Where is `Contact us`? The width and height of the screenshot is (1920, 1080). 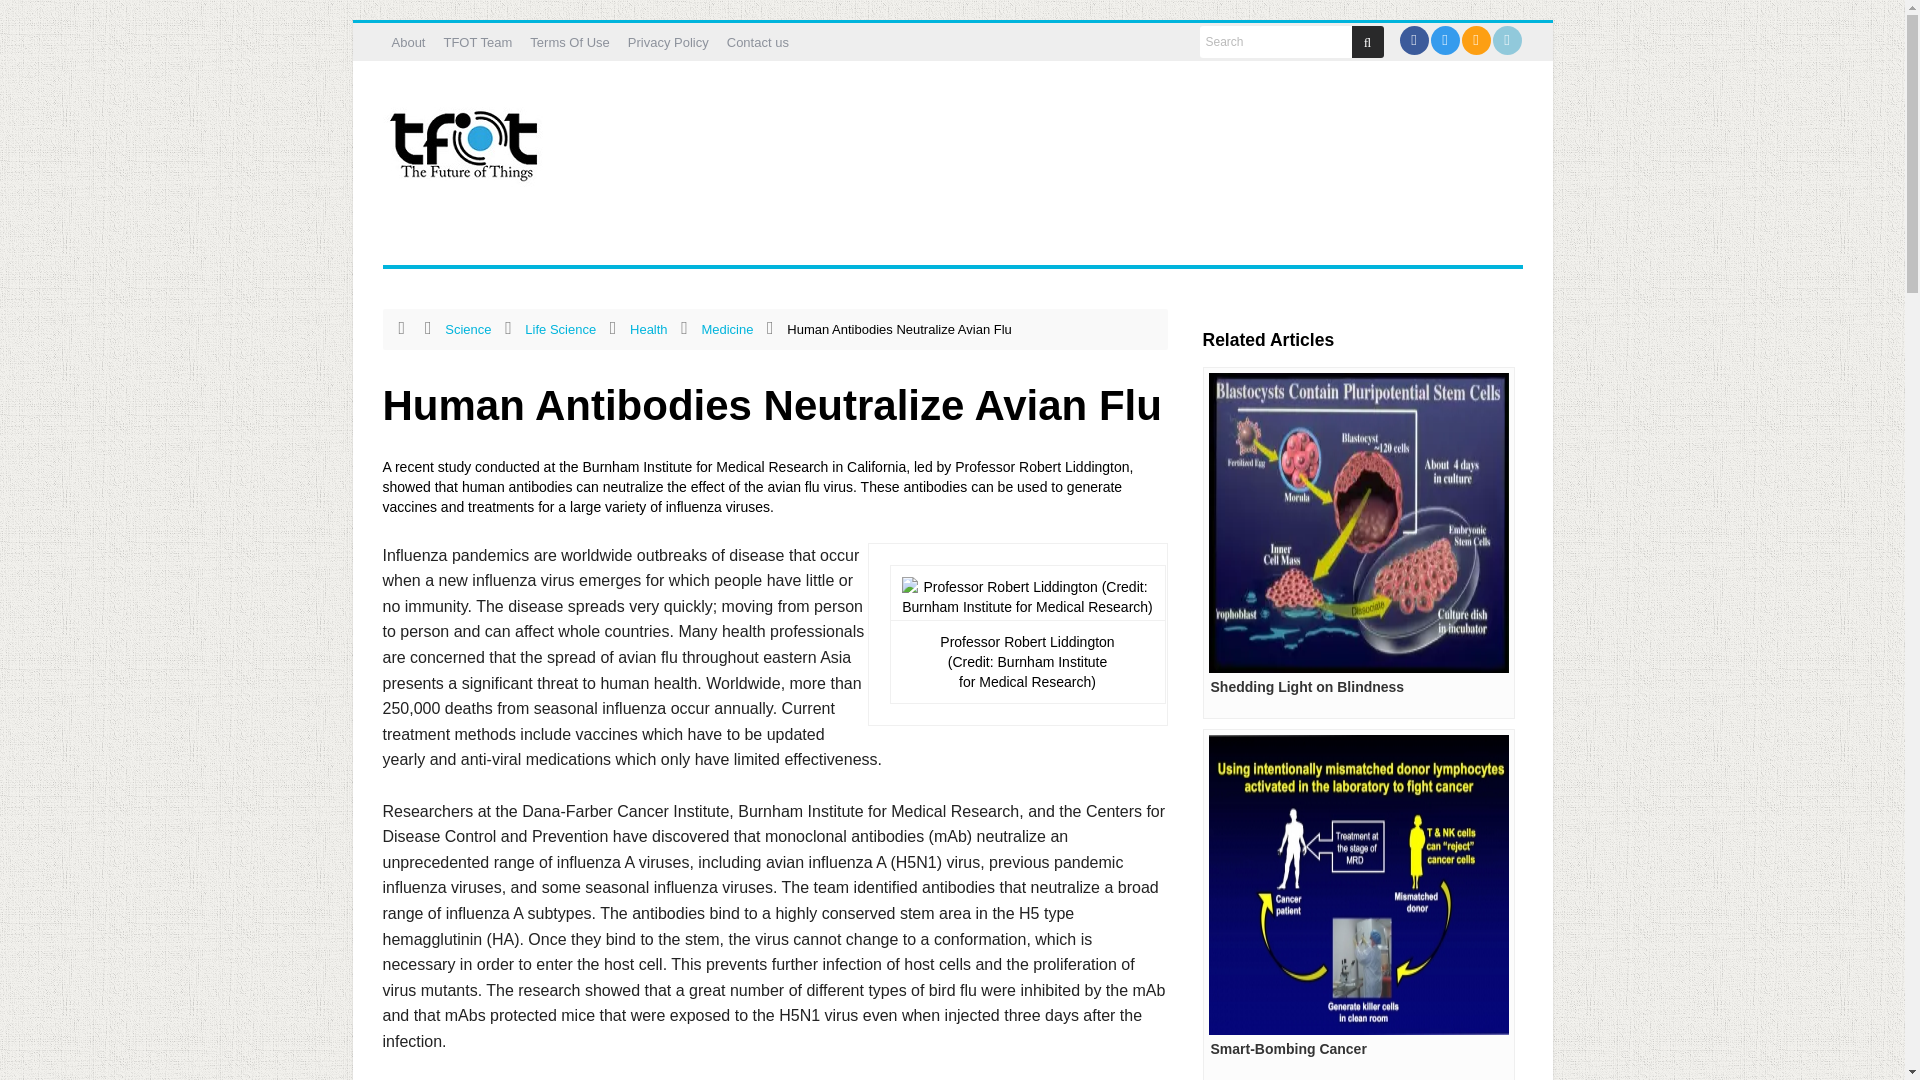 Contact us is located at coordinates (758, 42).